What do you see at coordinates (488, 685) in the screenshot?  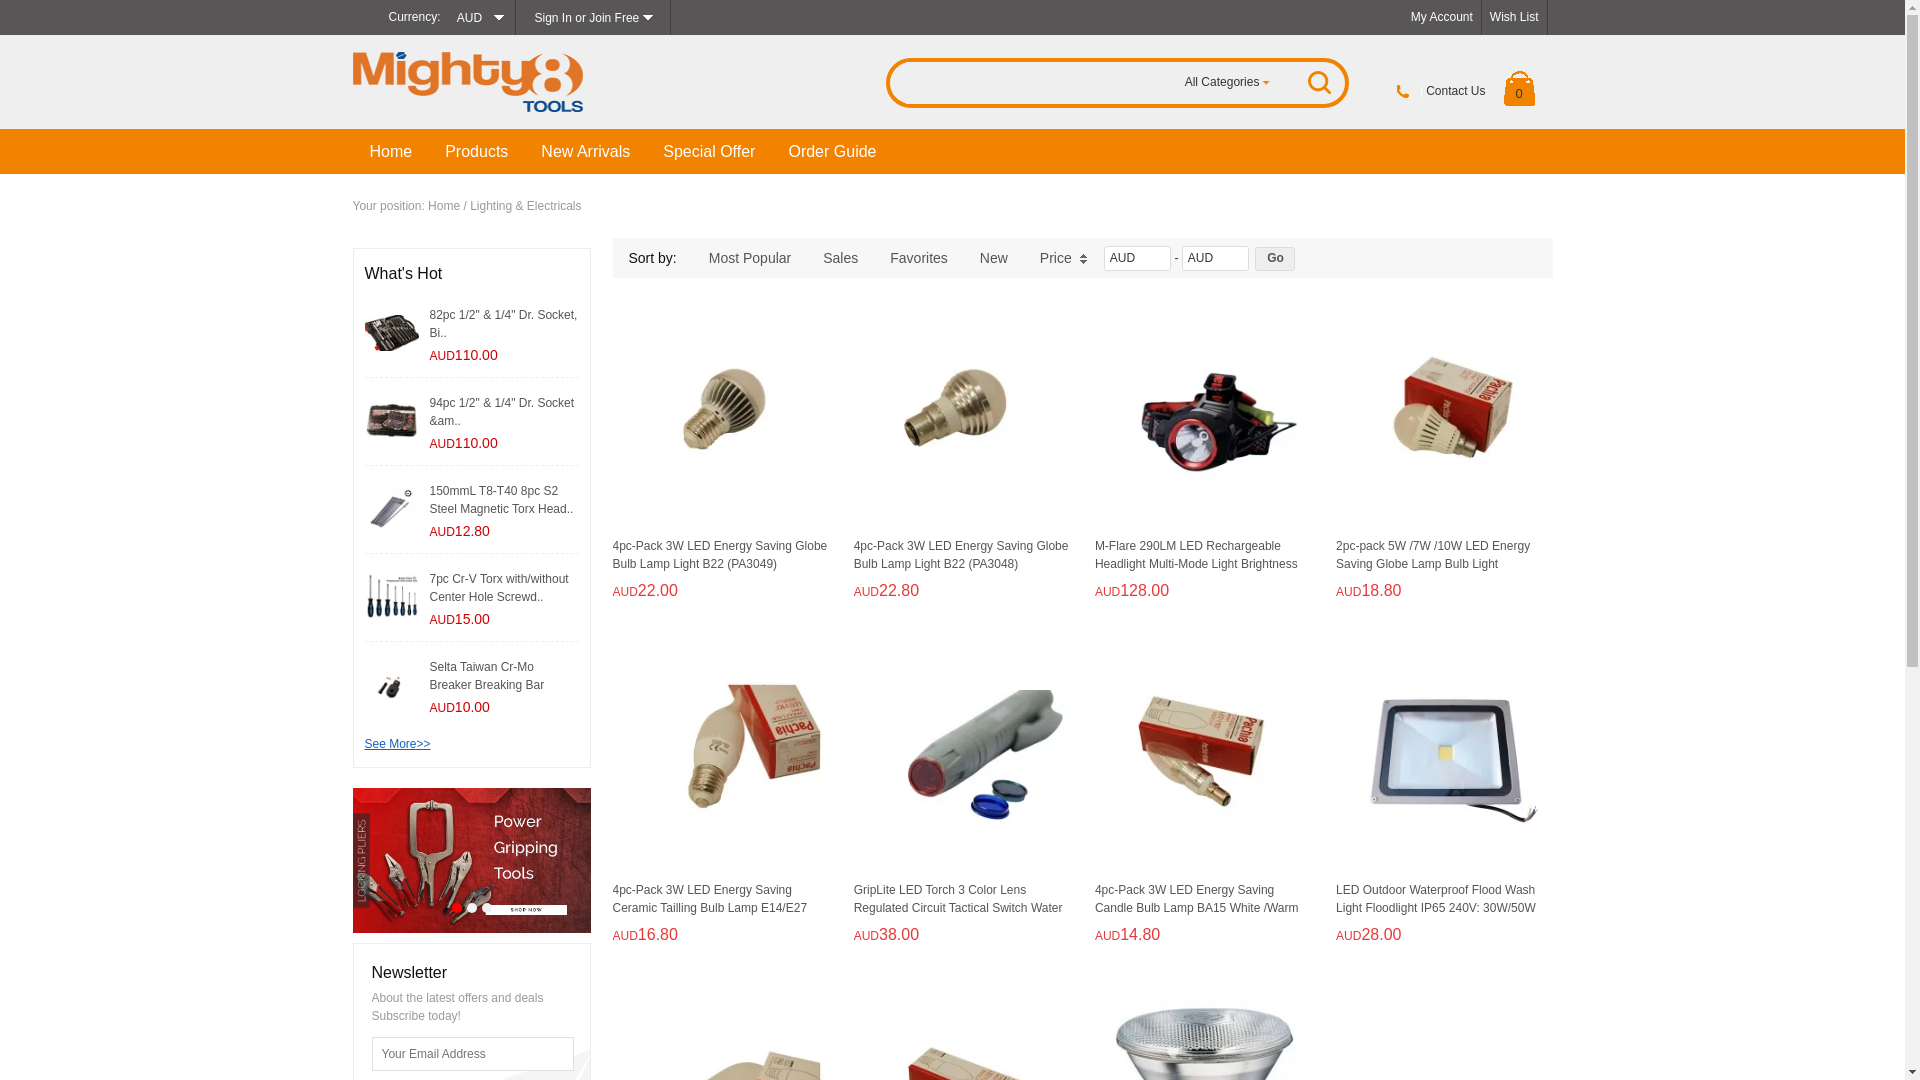 I see `Selta Taiwan Cr-Mo Breaker Breaking Bar Repla..` at bounding box center [488, 685].